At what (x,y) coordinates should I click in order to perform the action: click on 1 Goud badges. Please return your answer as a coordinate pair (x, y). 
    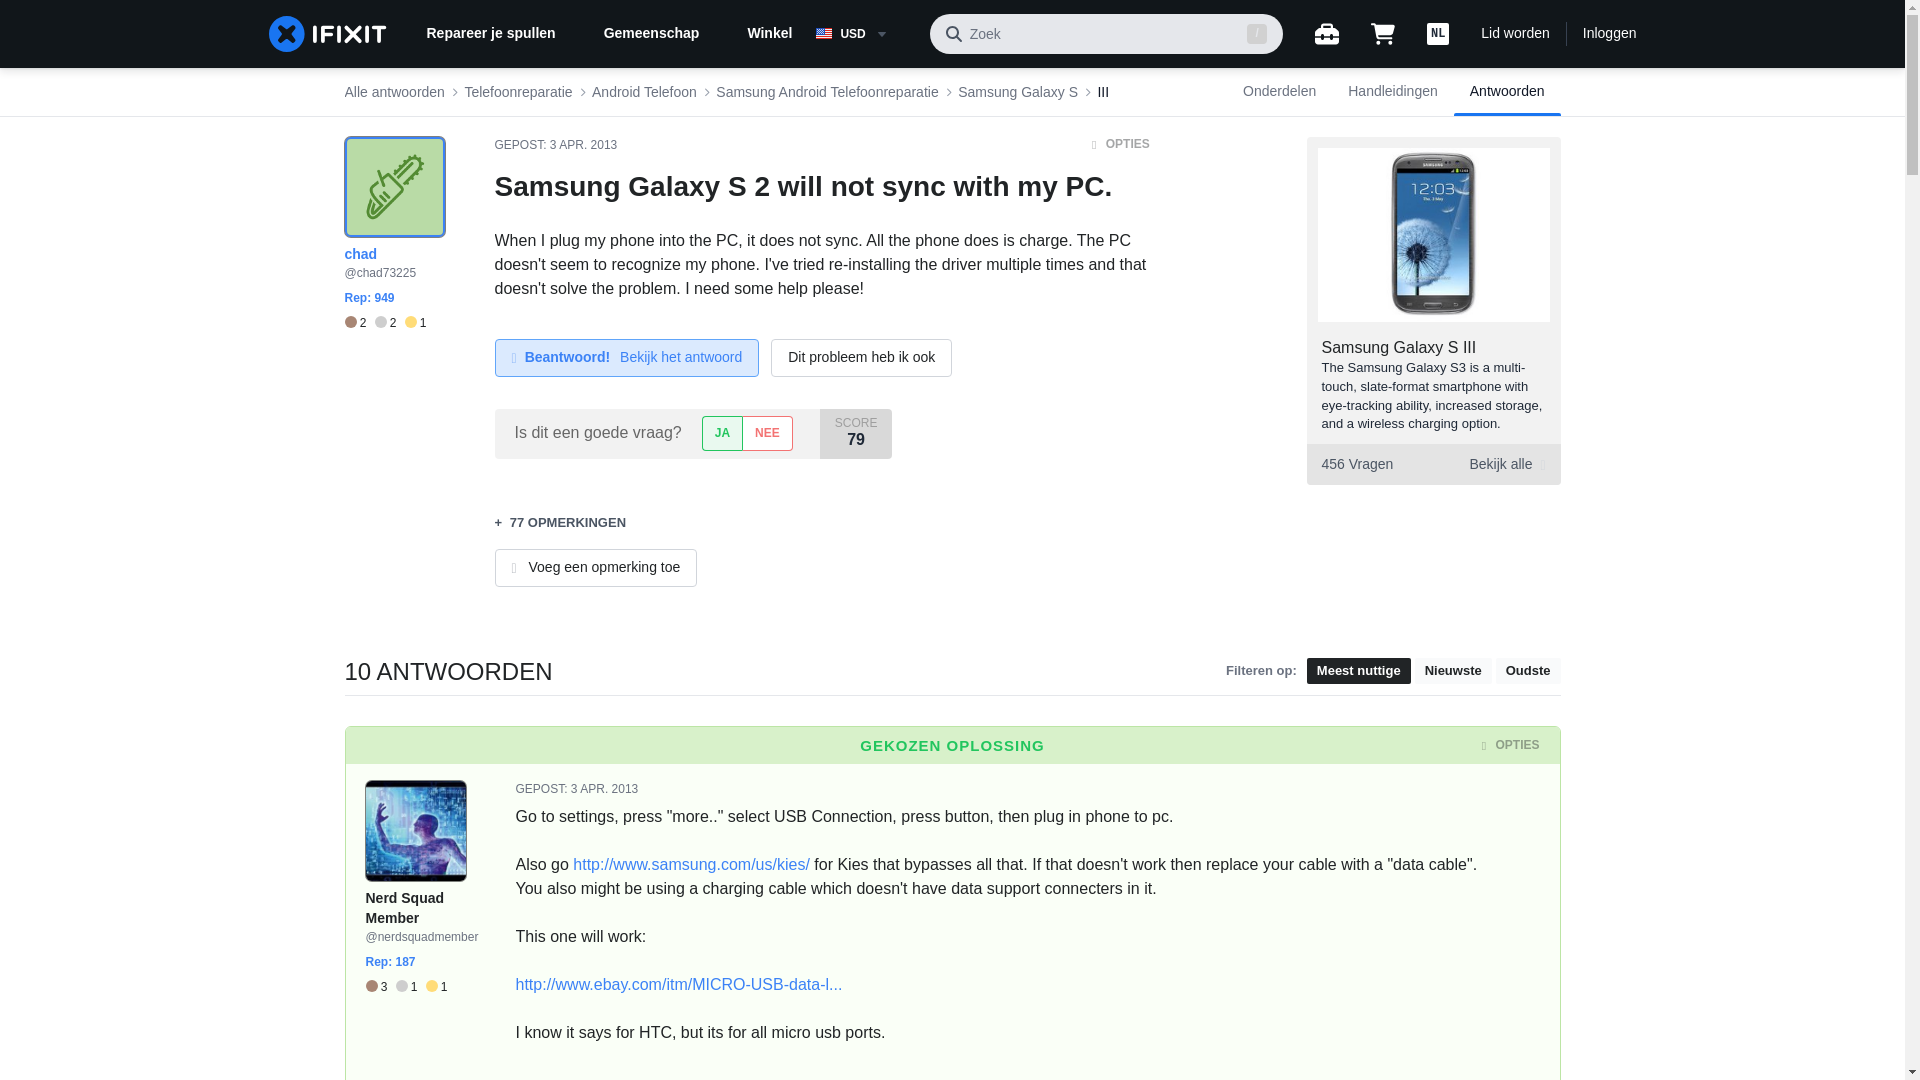
    Looking at the image, I should click on (416, 323).